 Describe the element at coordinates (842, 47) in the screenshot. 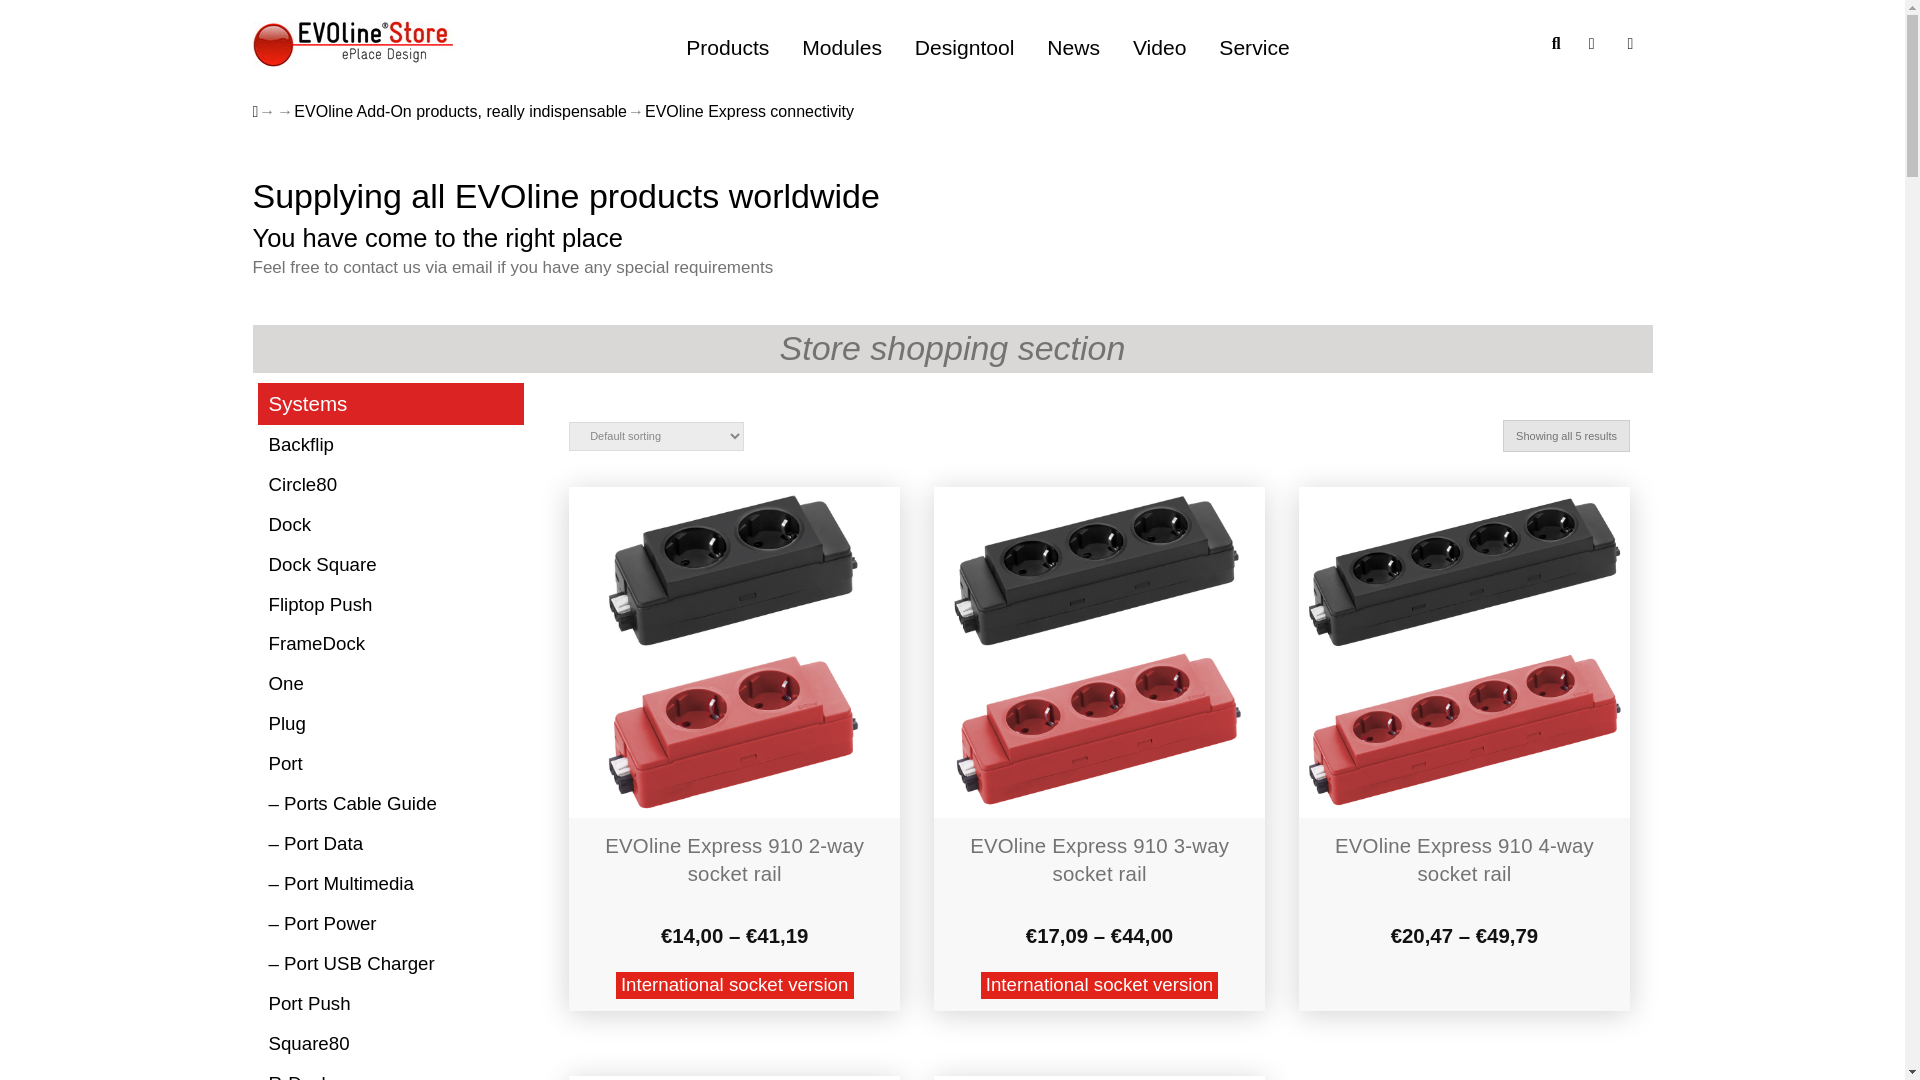

I see `Modules` at that location.